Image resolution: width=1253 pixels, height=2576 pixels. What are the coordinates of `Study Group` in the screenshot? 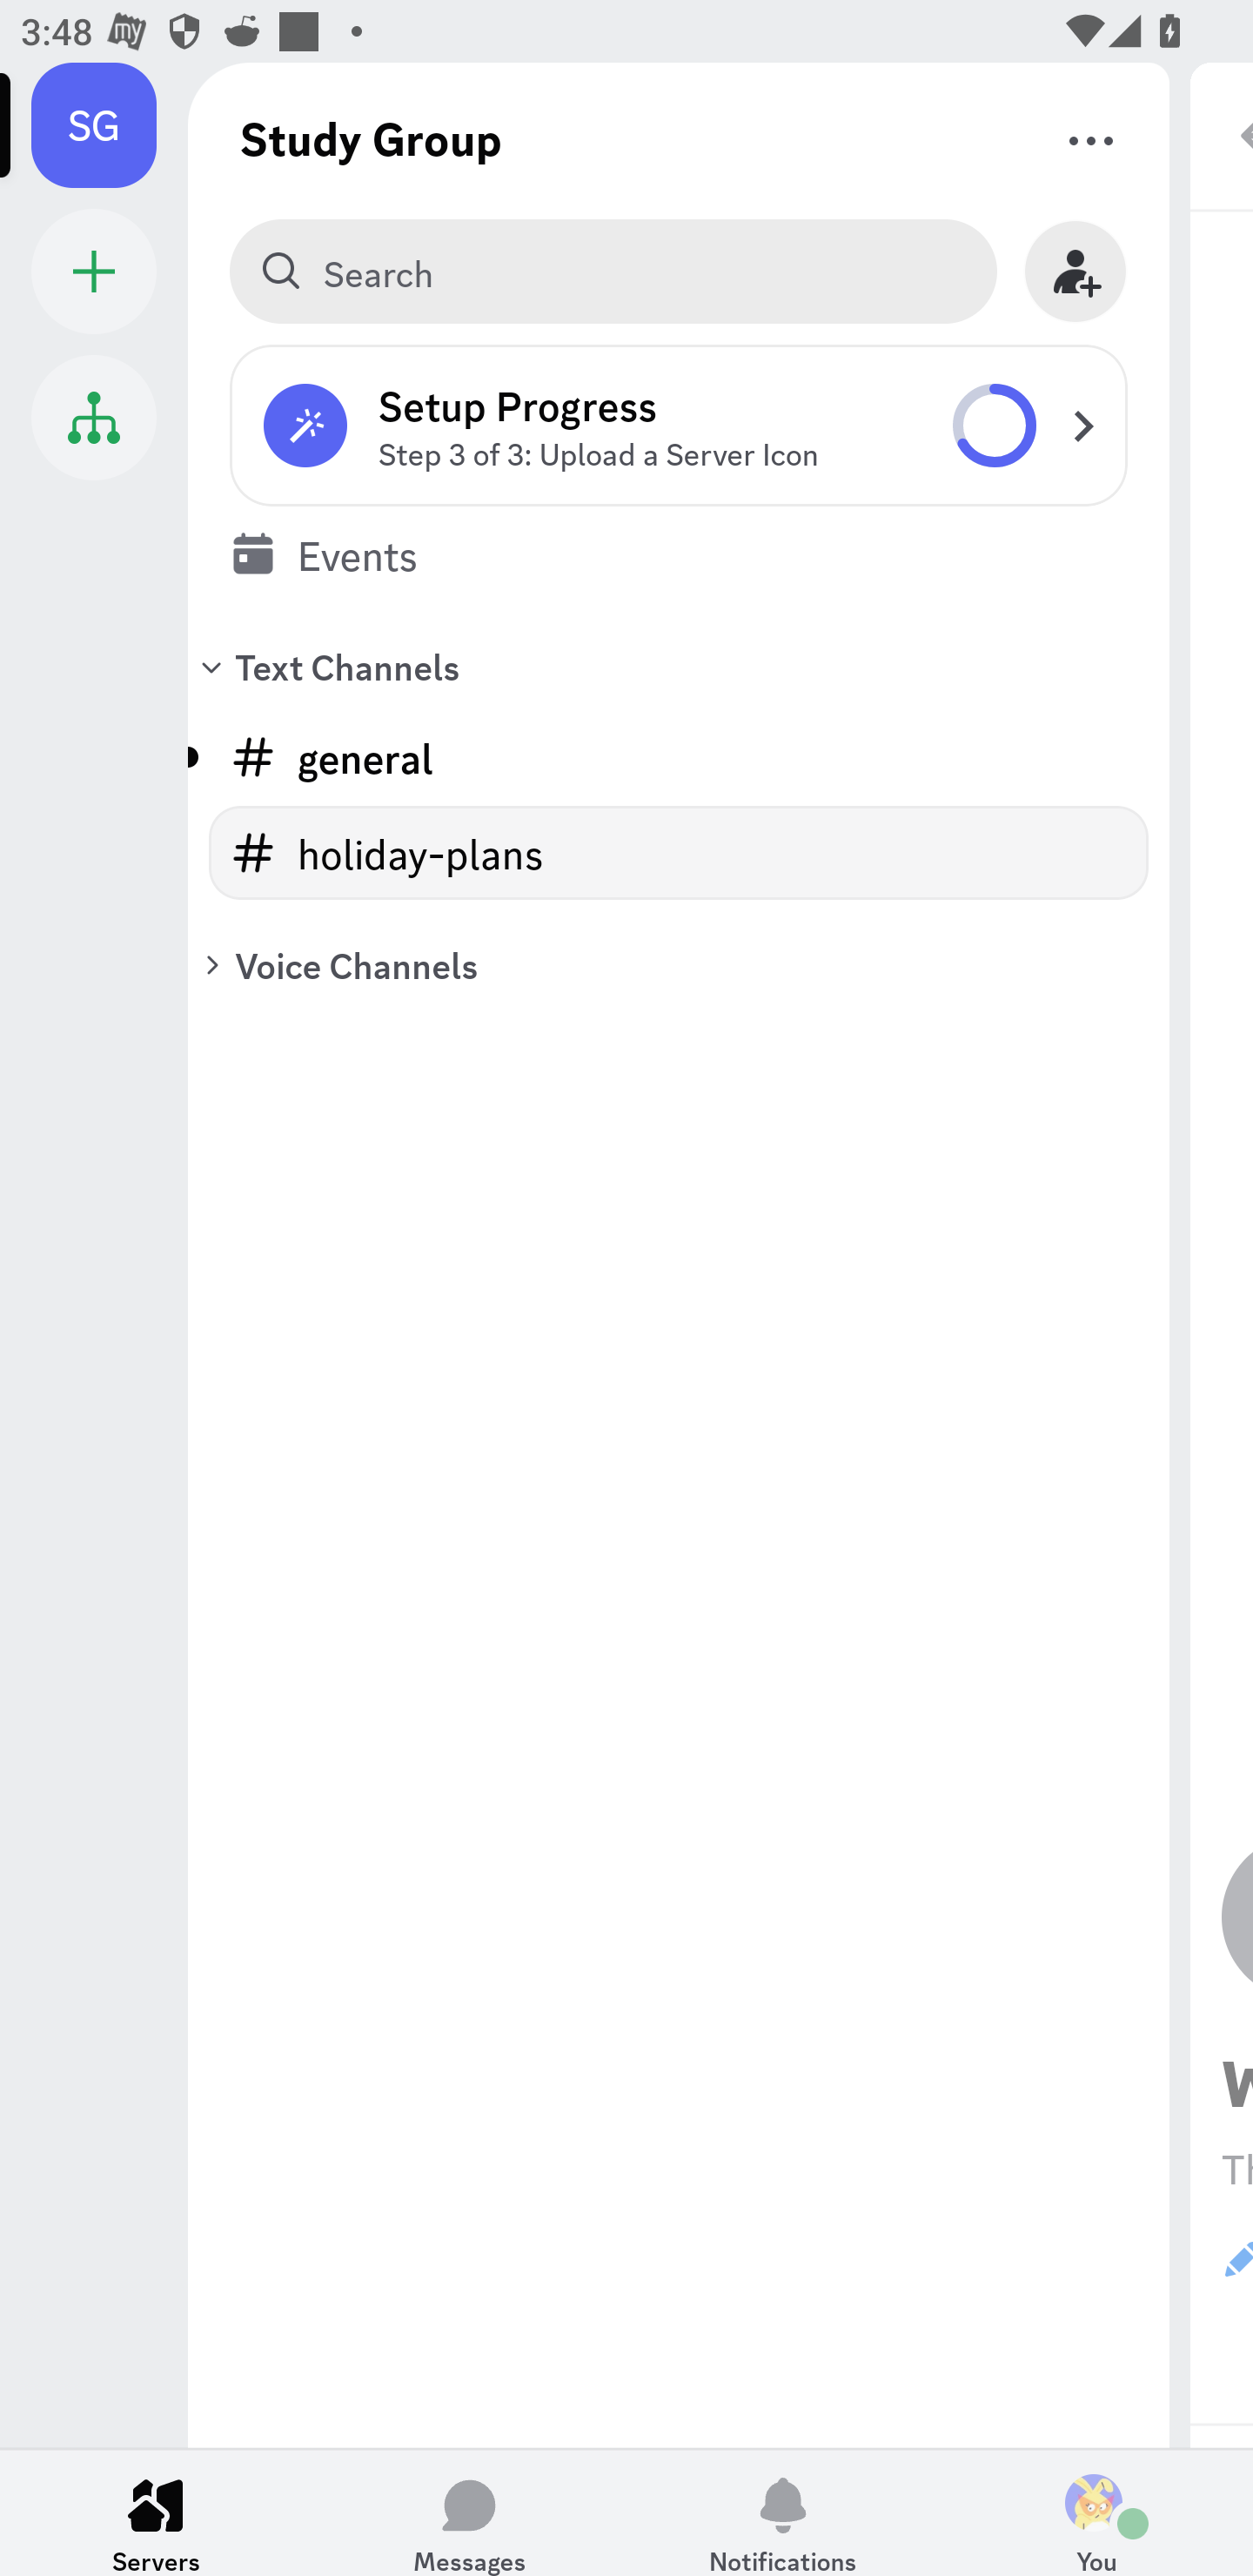 It's located at (371, 138).